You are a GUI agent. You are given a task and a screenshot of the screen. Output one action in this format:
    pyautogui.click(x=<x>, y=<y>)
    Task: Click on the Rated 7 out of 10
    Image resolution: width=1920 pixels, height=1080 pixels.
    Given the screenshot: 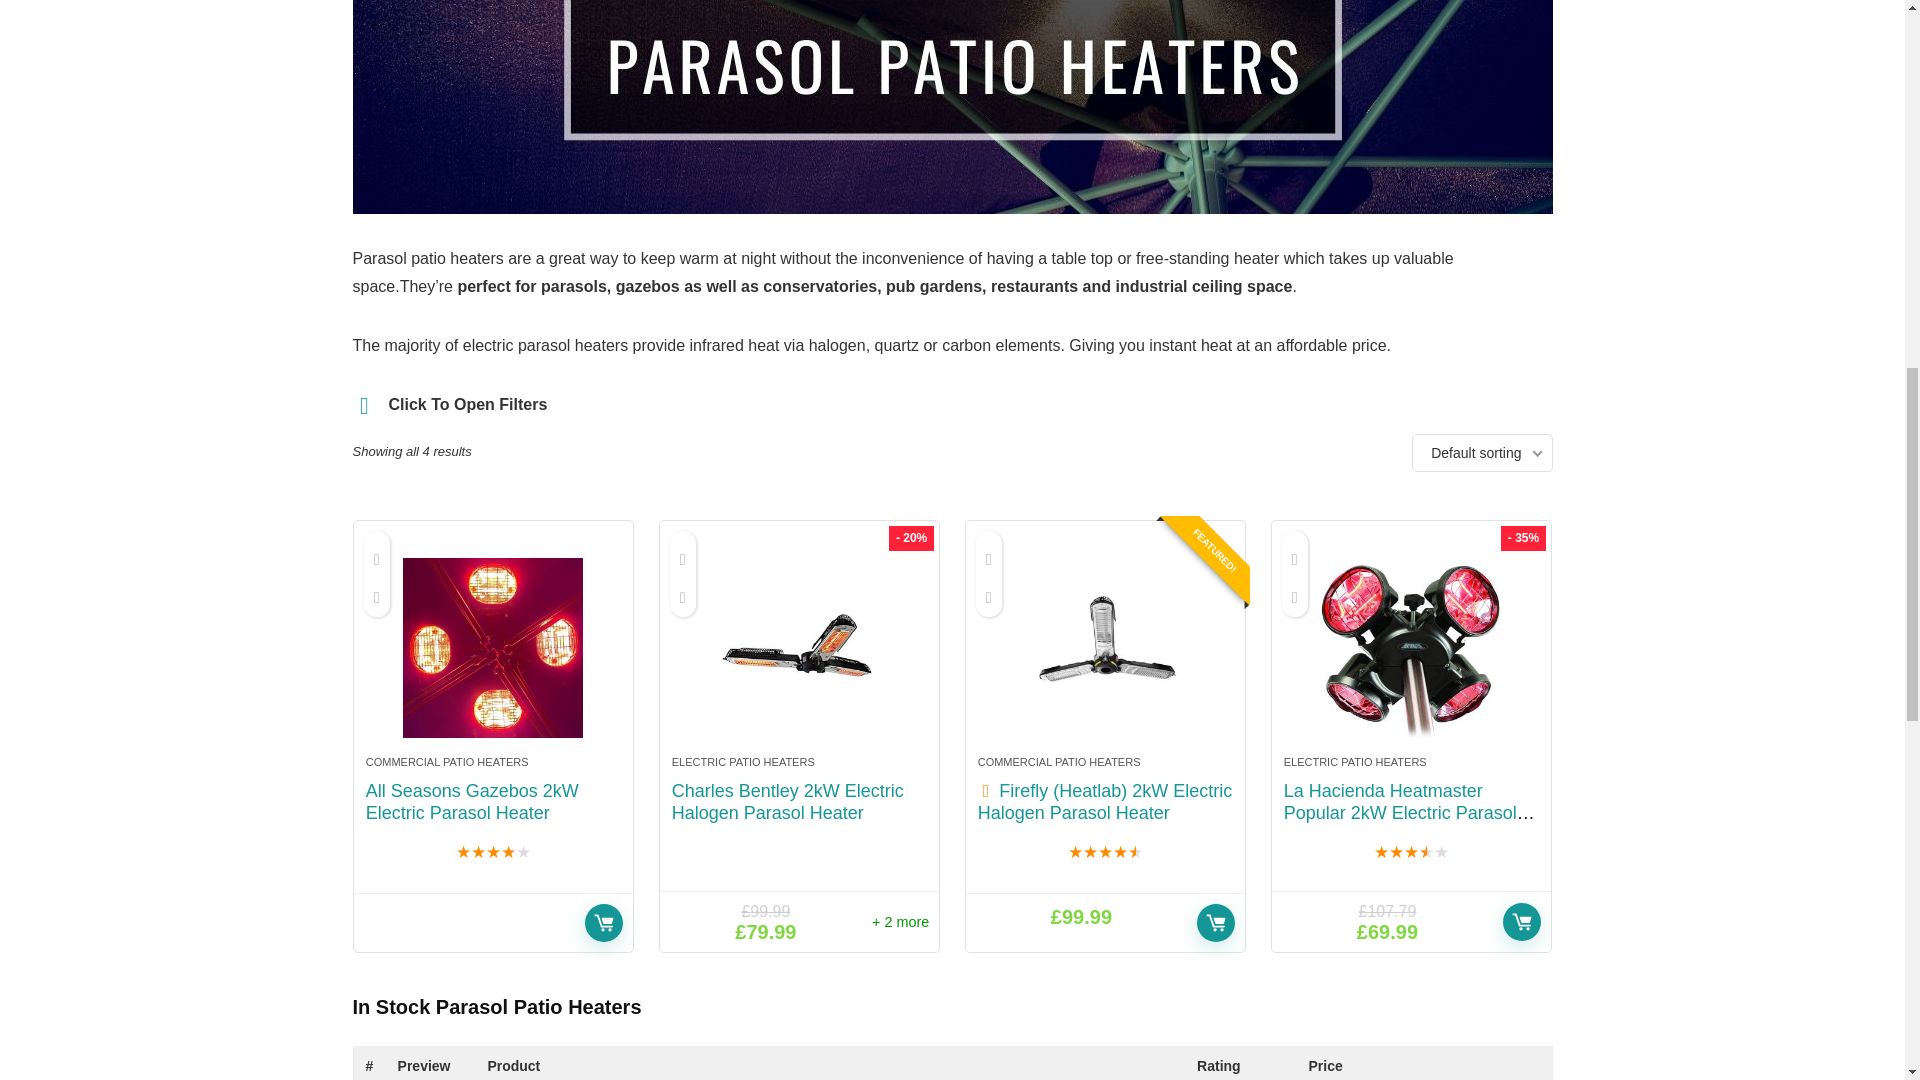 What is the action you would take?
    pyautogui.click(x=1412, y=853)
    